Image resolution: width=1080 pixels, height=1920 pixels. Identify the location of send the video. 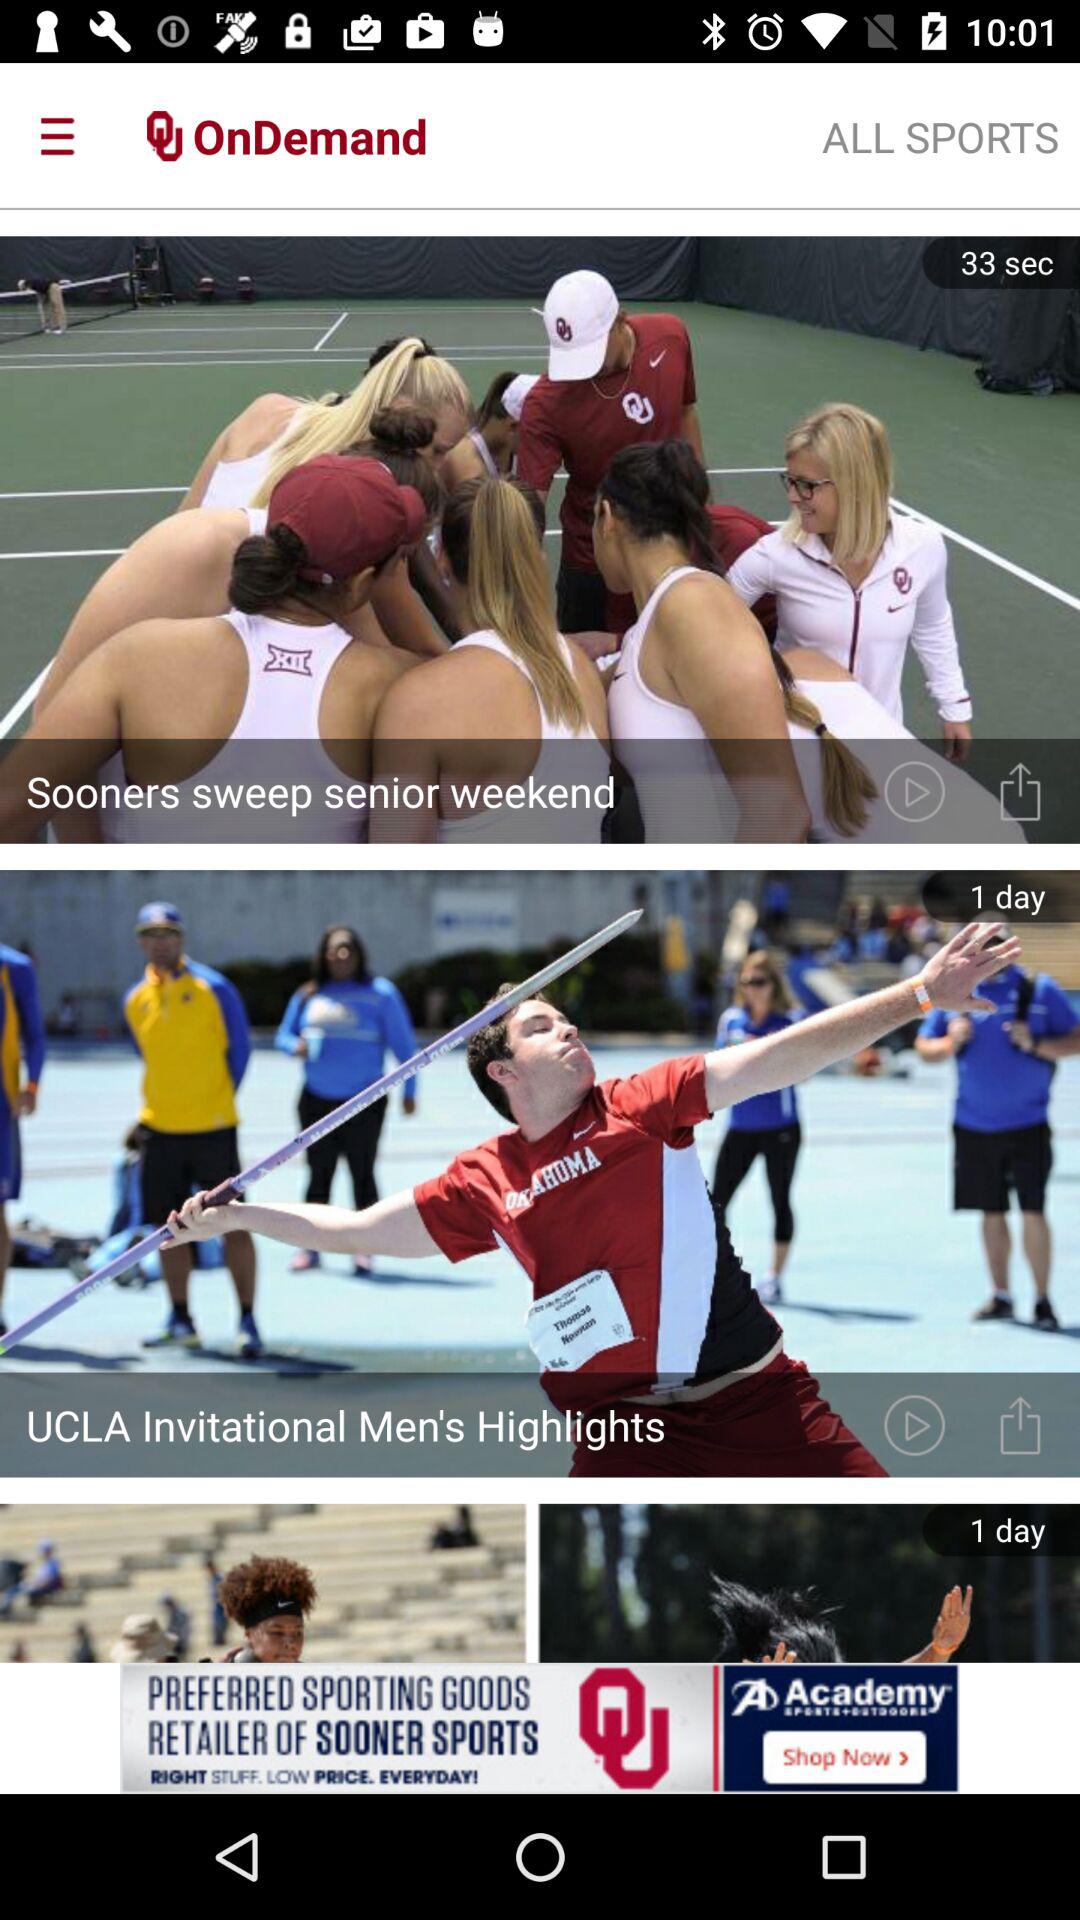
(1020, 1424).